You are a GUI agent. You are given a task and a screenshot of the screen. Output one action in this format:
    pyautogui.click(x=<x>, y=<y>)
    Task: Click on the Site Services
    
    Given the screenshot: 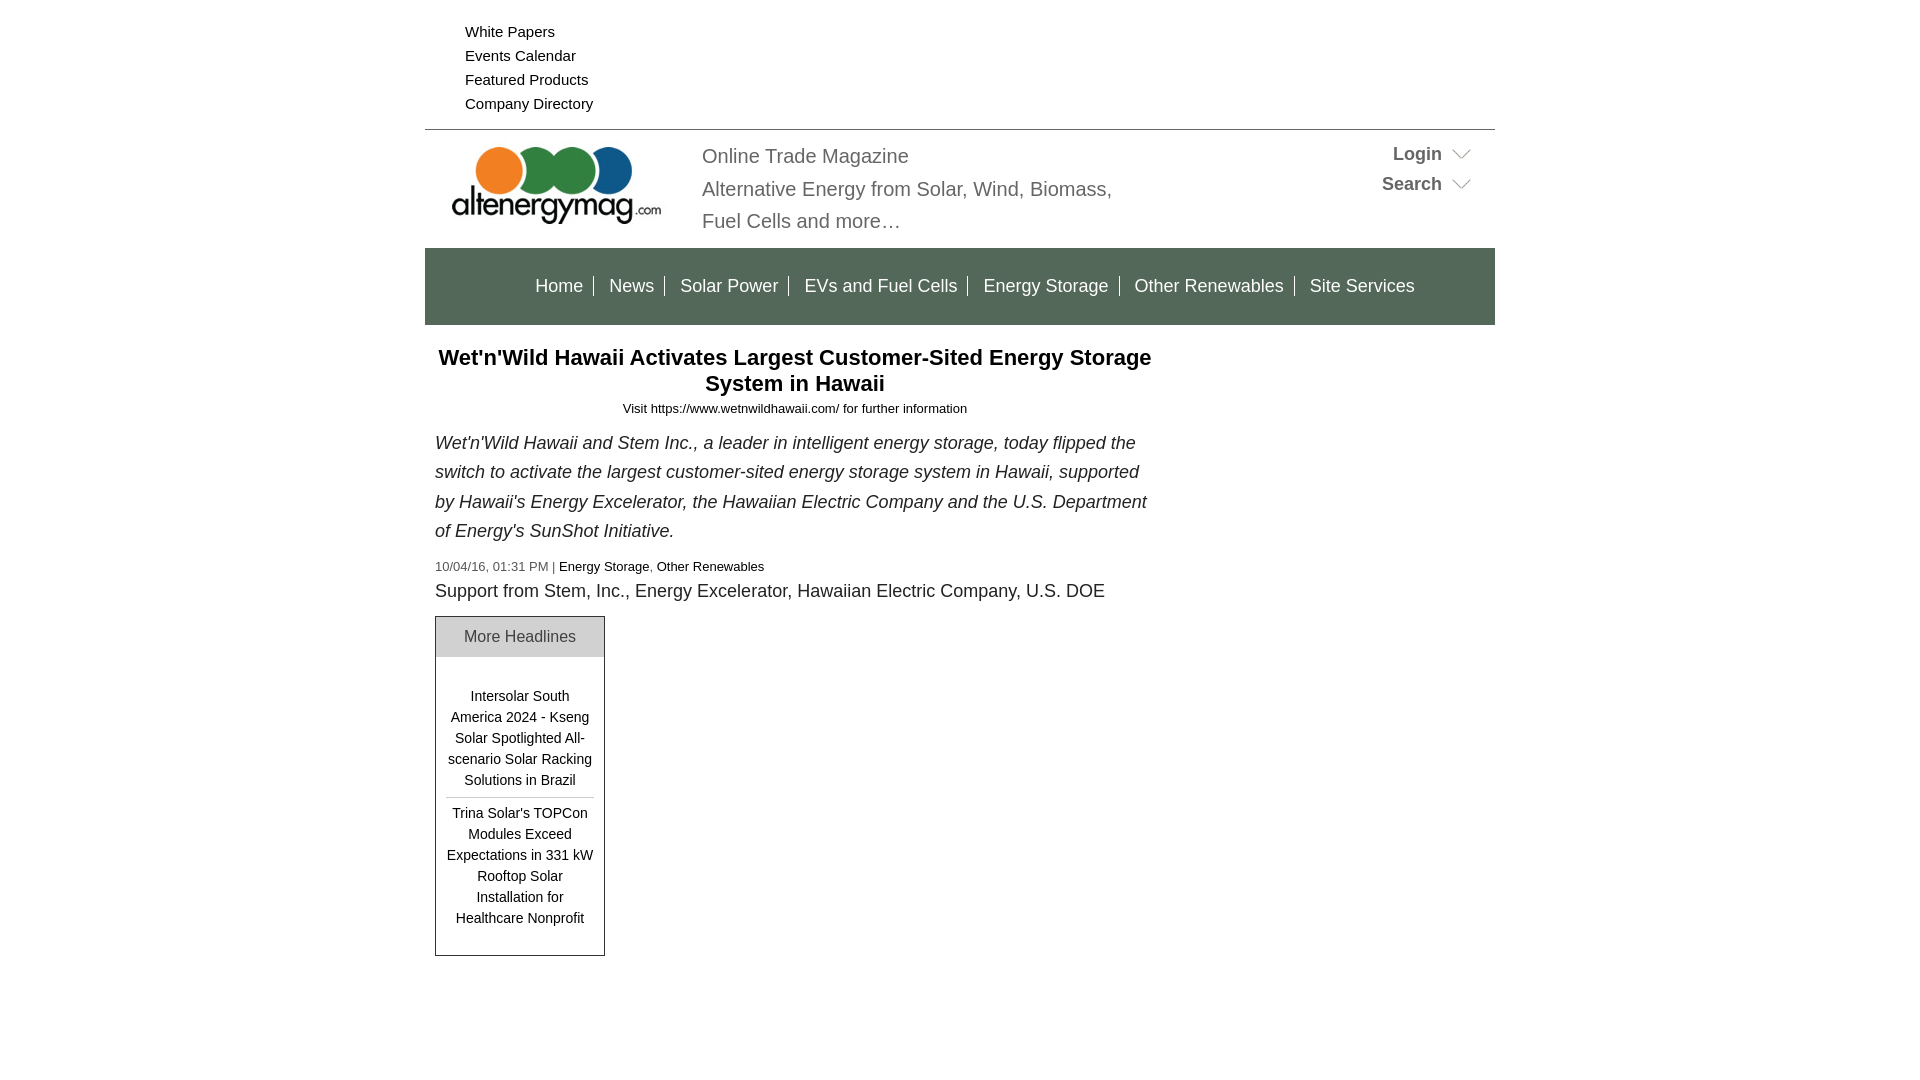 What is the action you would take?
    pyautogui.click(x=1362, y=286)
    